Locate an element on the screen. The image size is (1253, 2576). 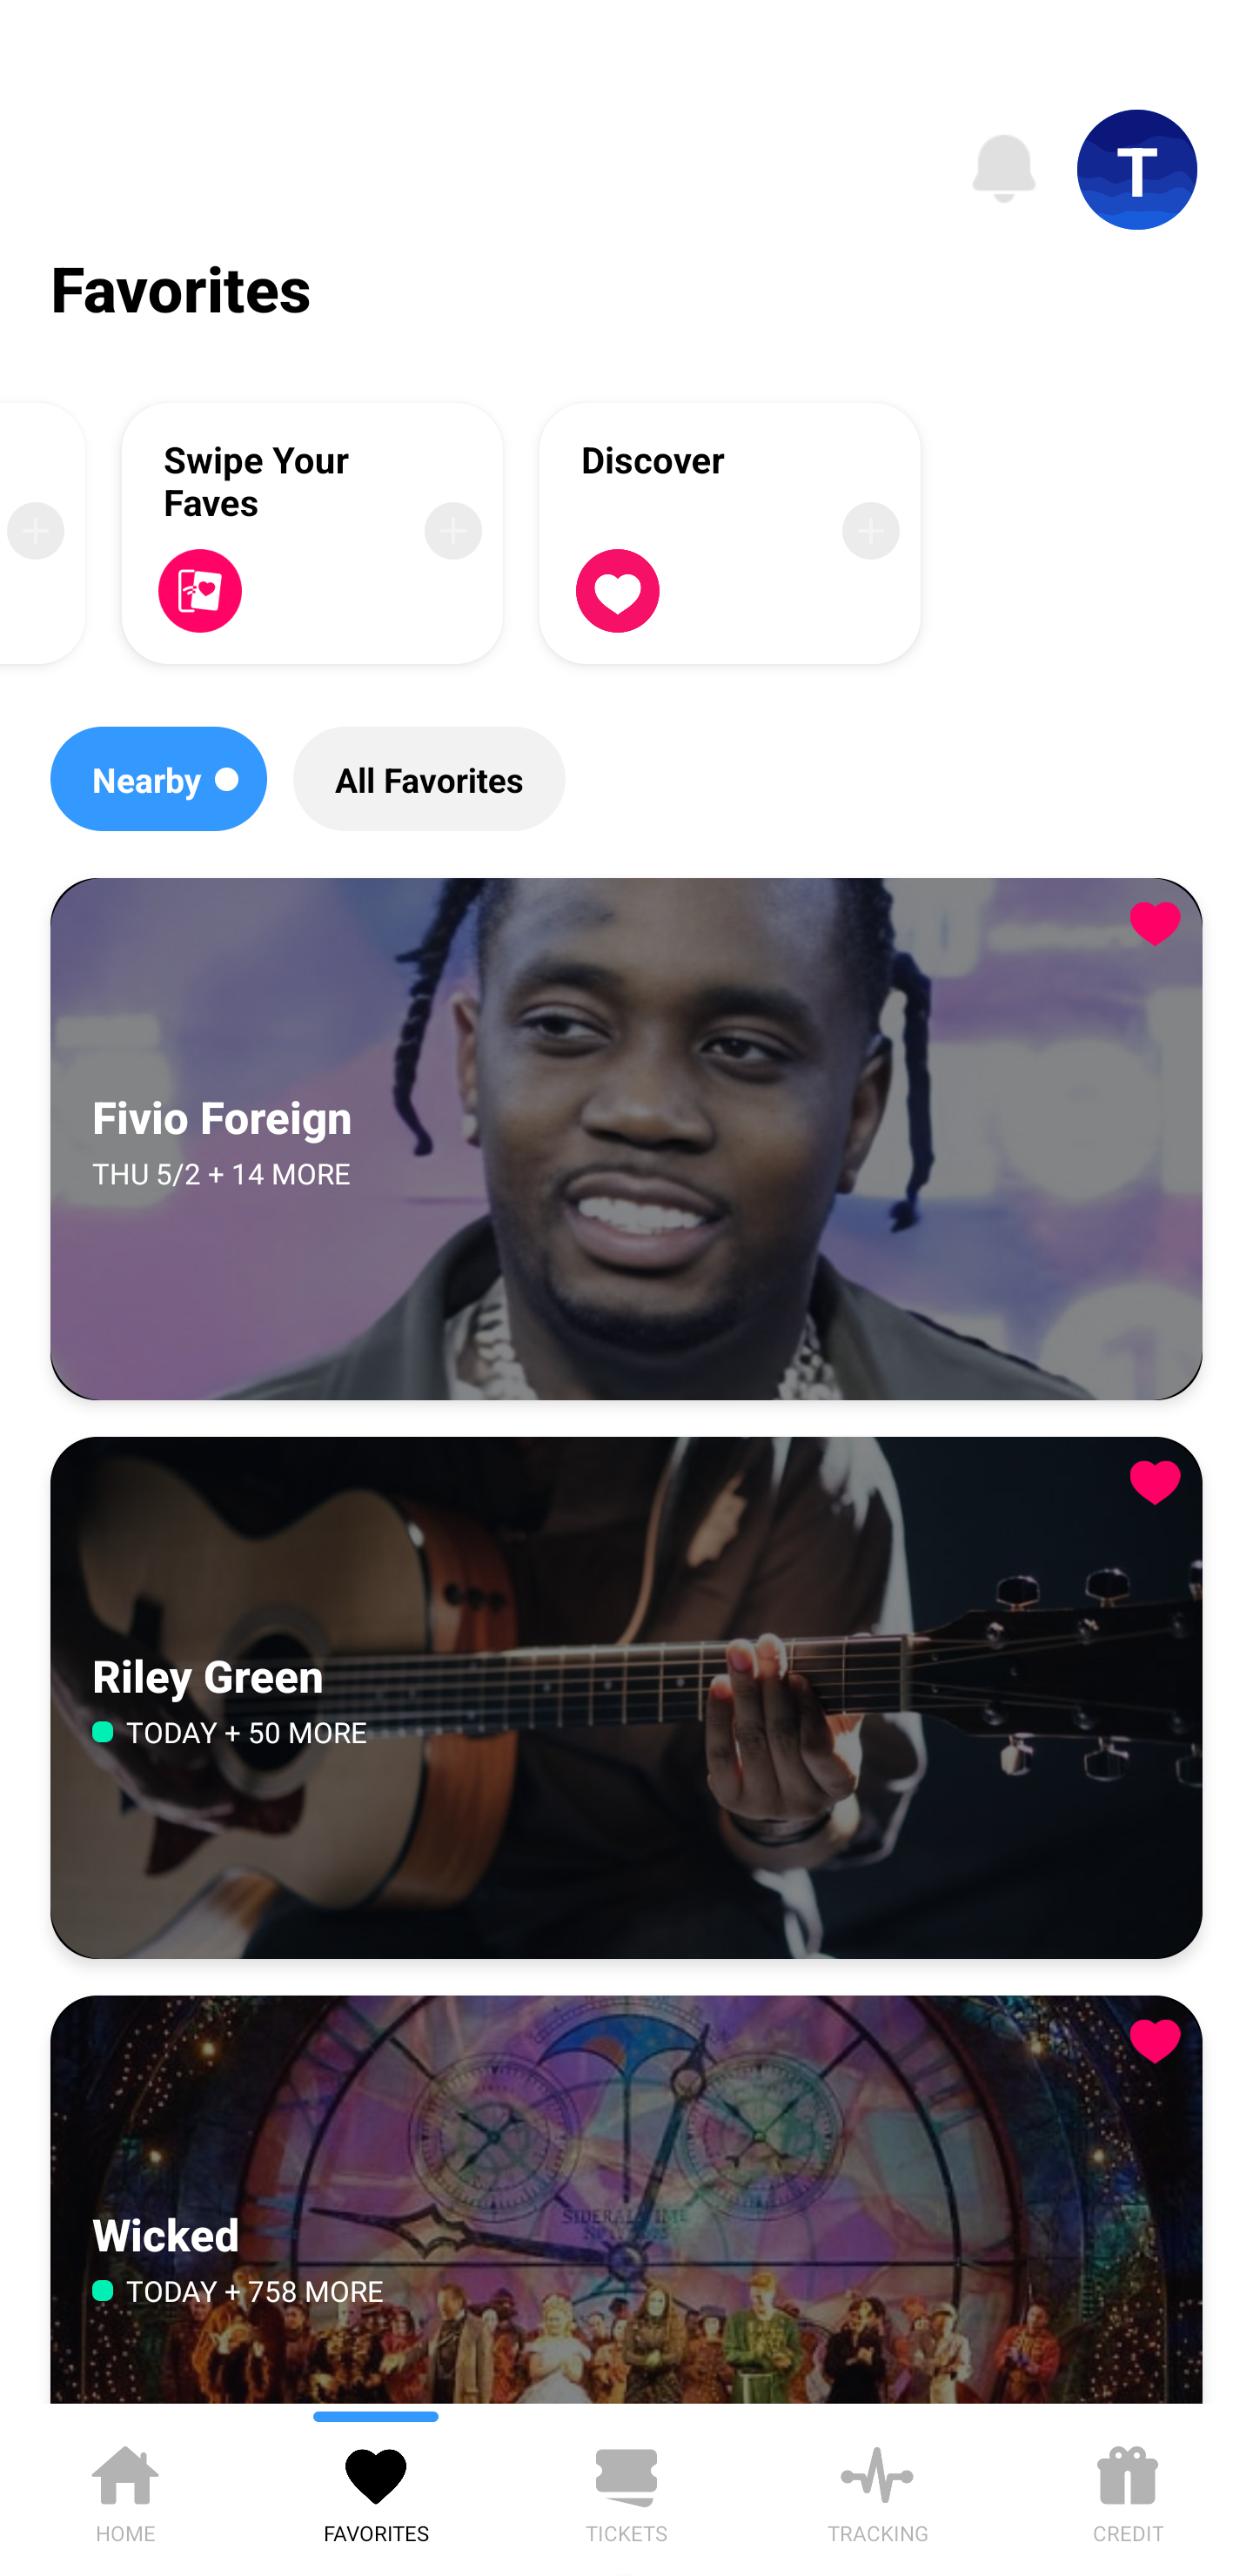
T is located at coordinates (1137, 170).